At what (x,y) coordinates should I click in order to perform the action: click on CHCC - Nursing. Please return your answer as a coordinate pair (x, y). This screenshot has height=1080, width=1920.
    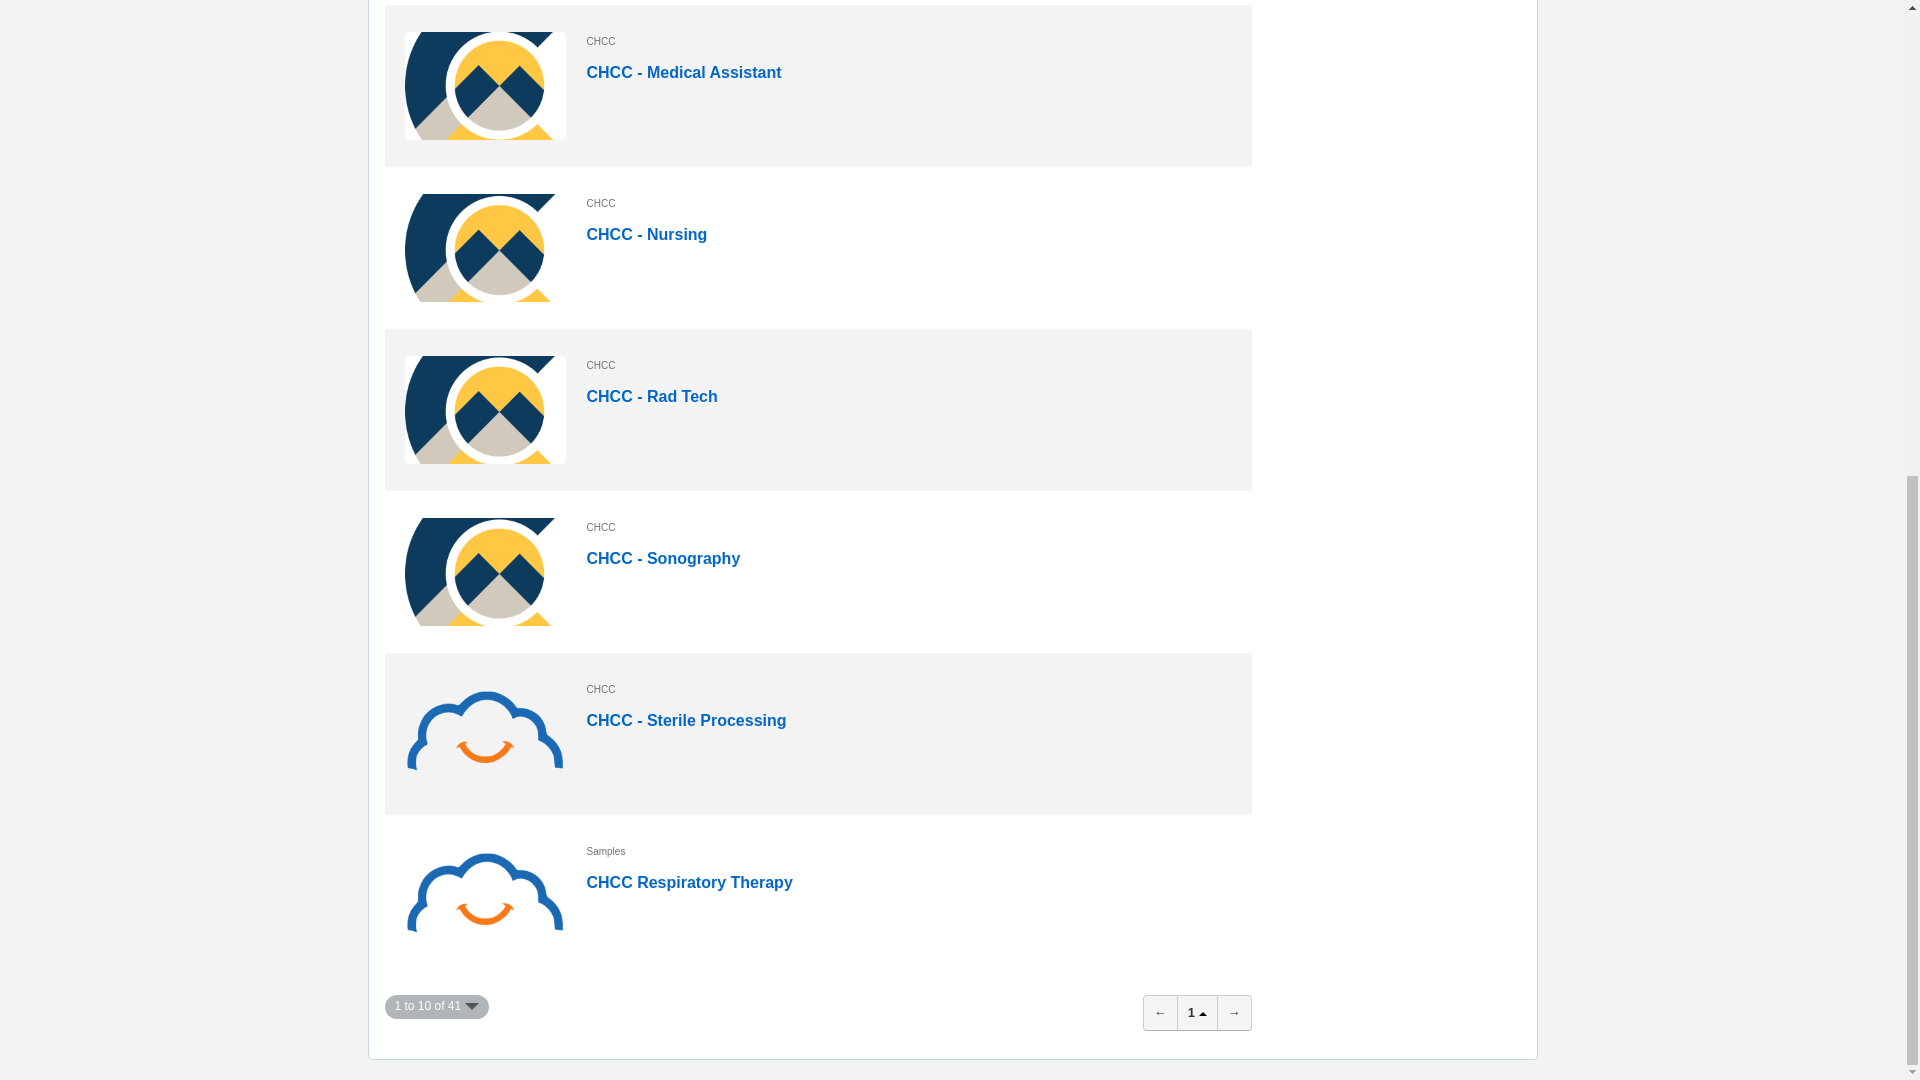
    Looking at the image, I should click on (486, 248).